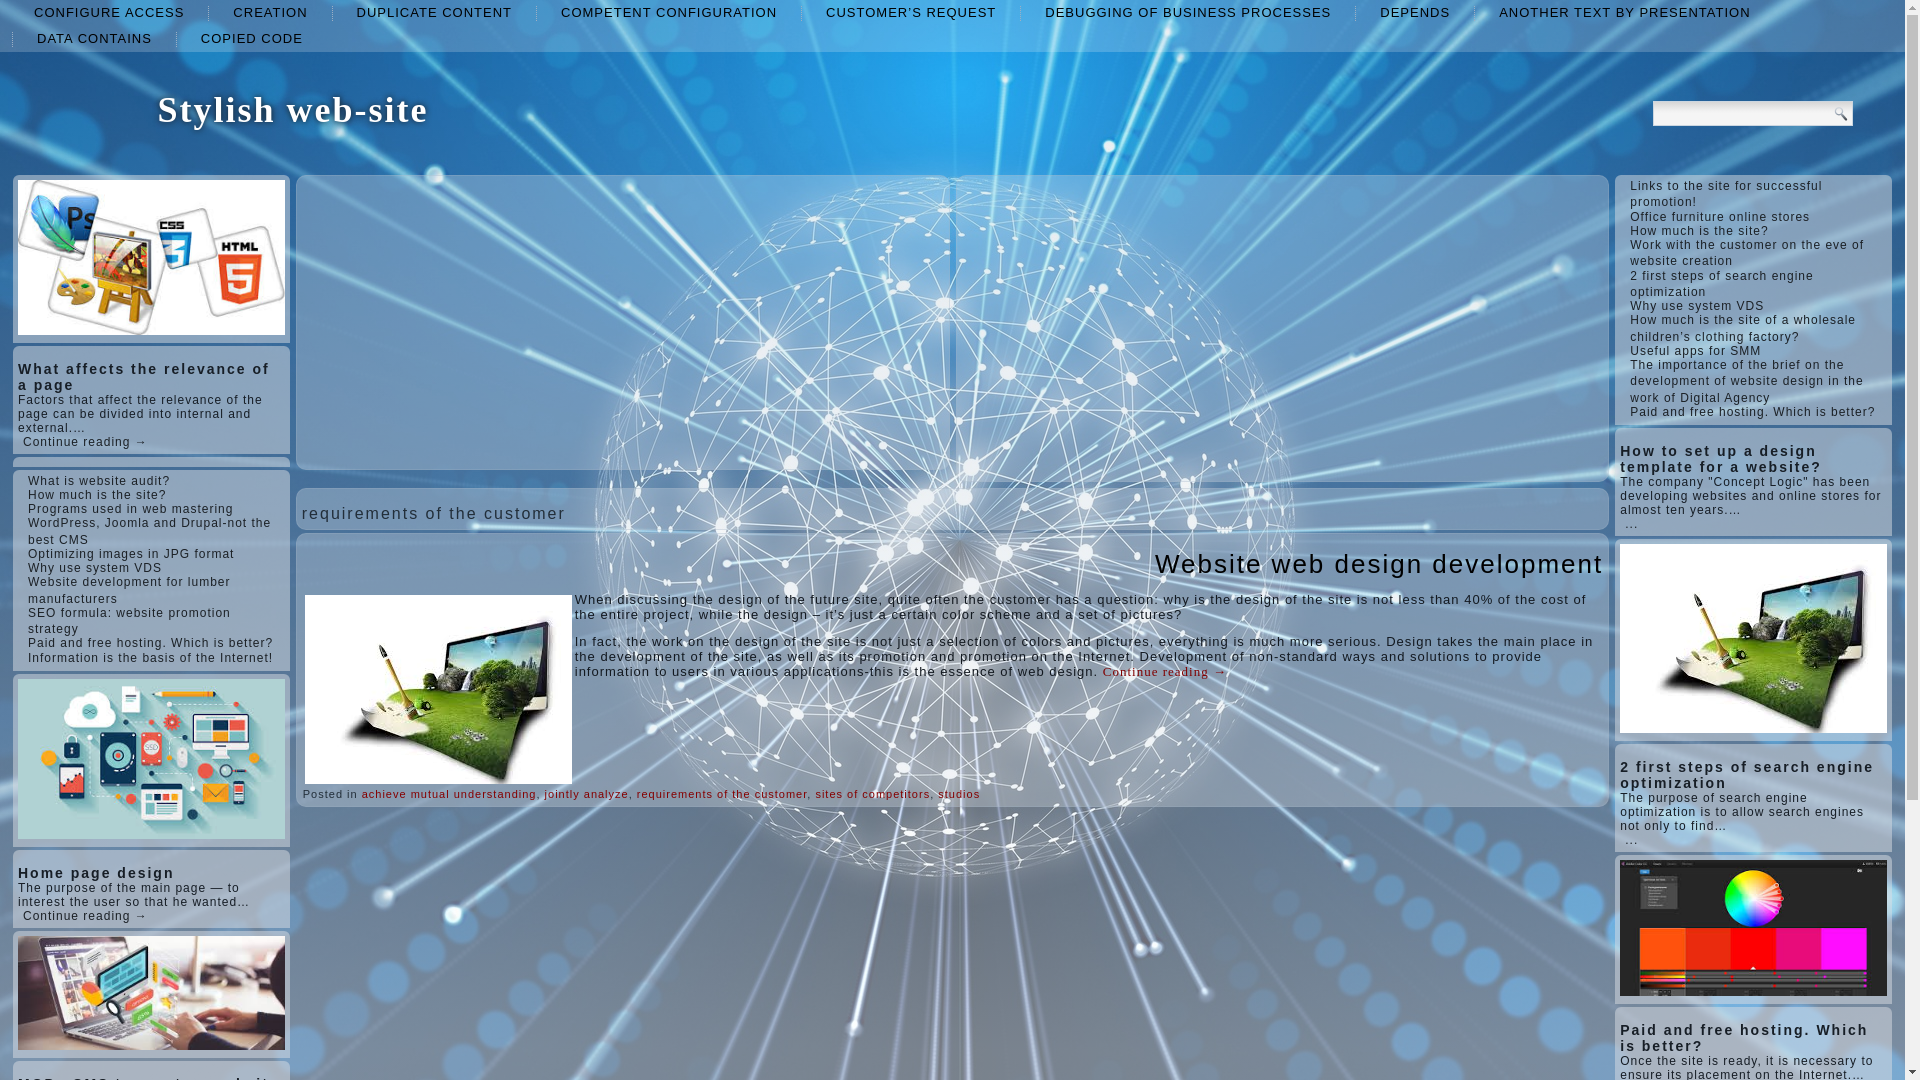 The height and width of the screenshot is (1080, 1920). I want to click on debugging of business processes, so click(1188, 12).